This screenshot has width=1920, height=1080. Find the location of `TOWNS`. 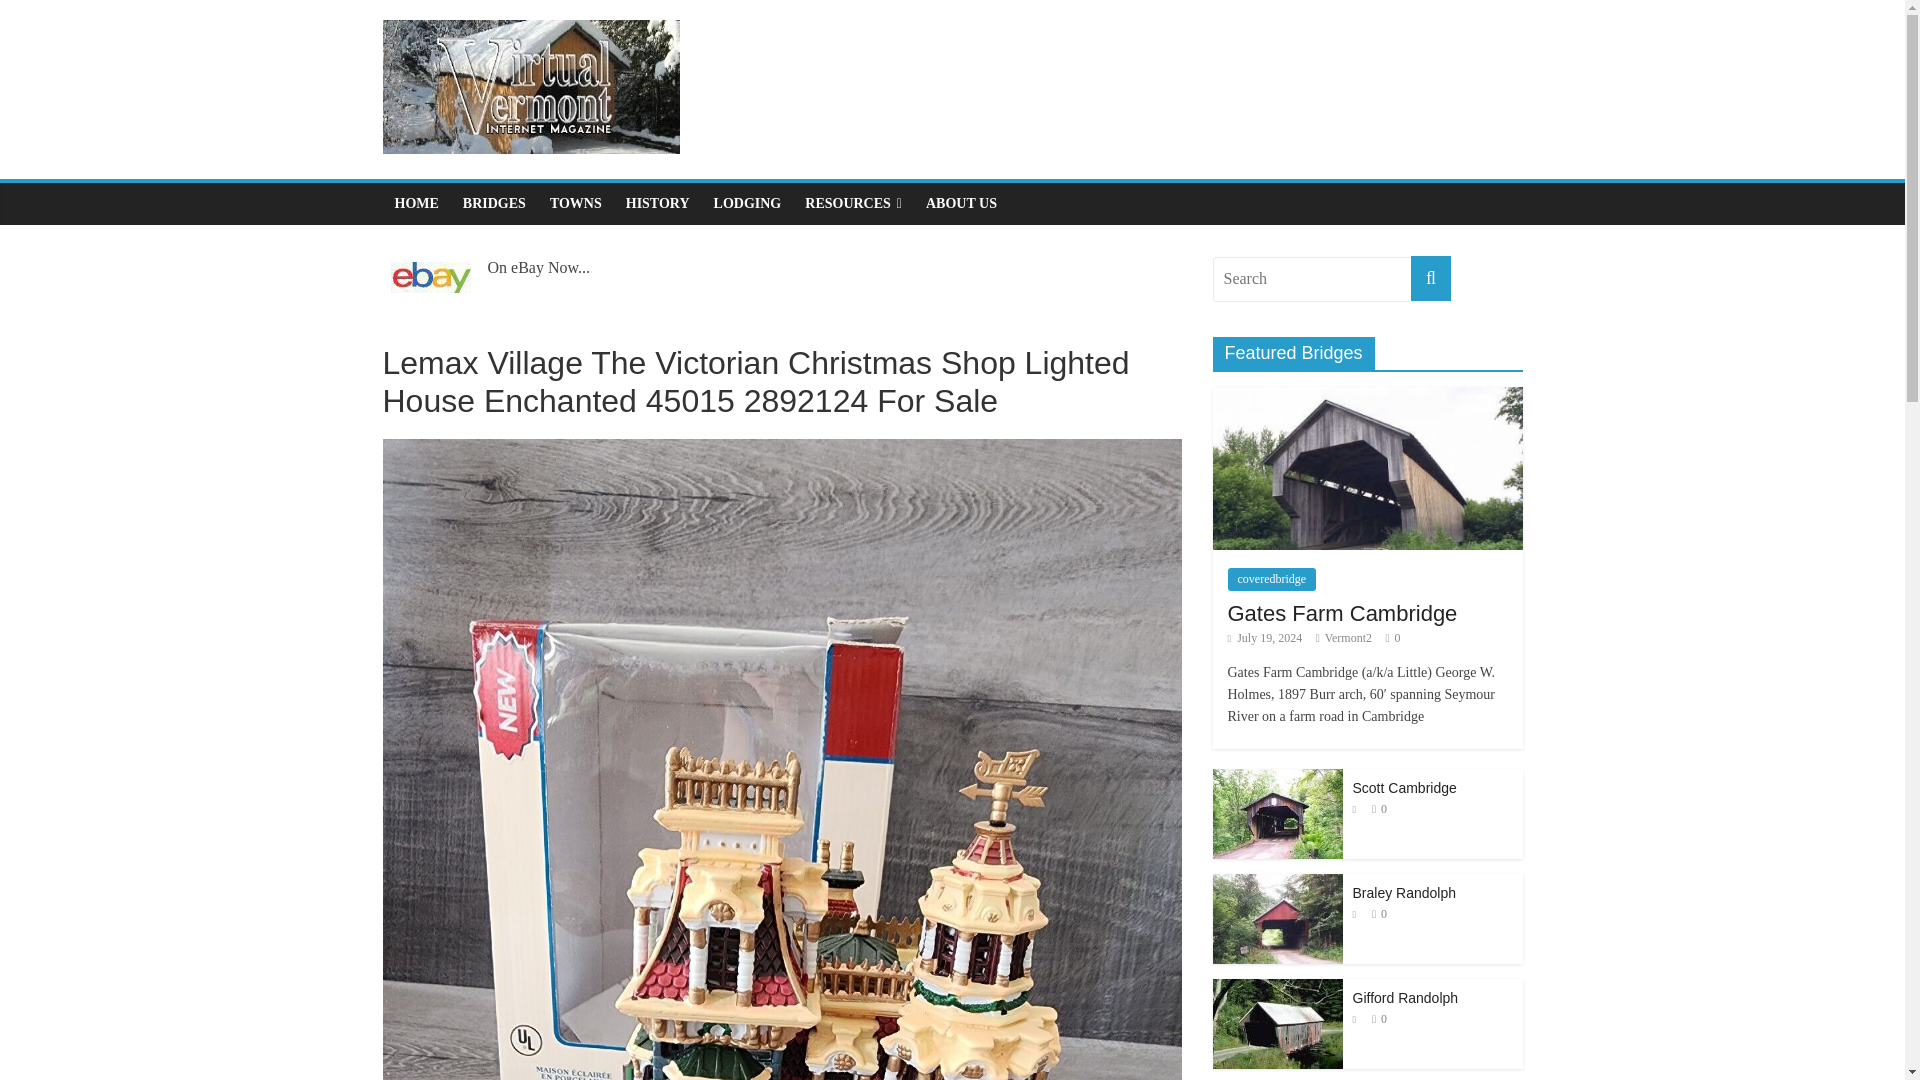

TOWNS is located at coordinates (576, 203).